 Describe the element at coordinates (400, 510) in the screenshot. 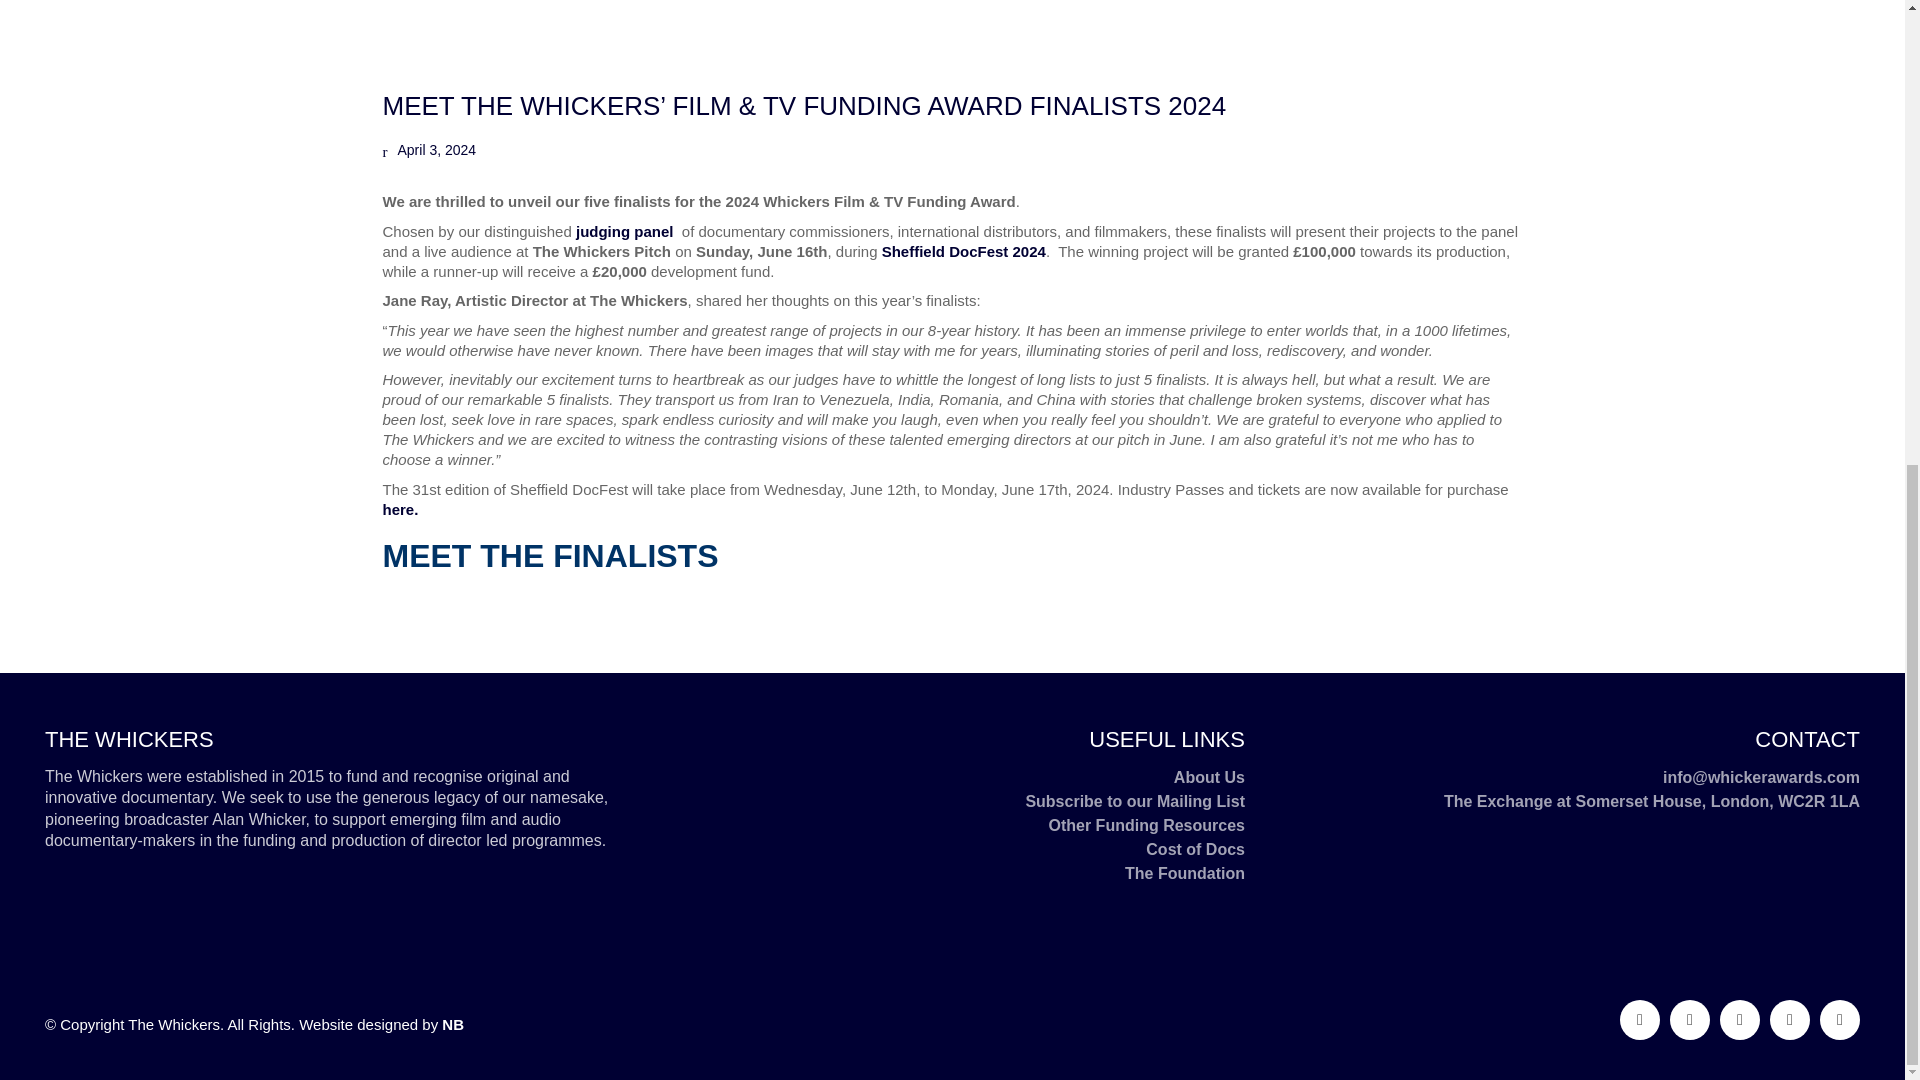

I see `here.` at that location.